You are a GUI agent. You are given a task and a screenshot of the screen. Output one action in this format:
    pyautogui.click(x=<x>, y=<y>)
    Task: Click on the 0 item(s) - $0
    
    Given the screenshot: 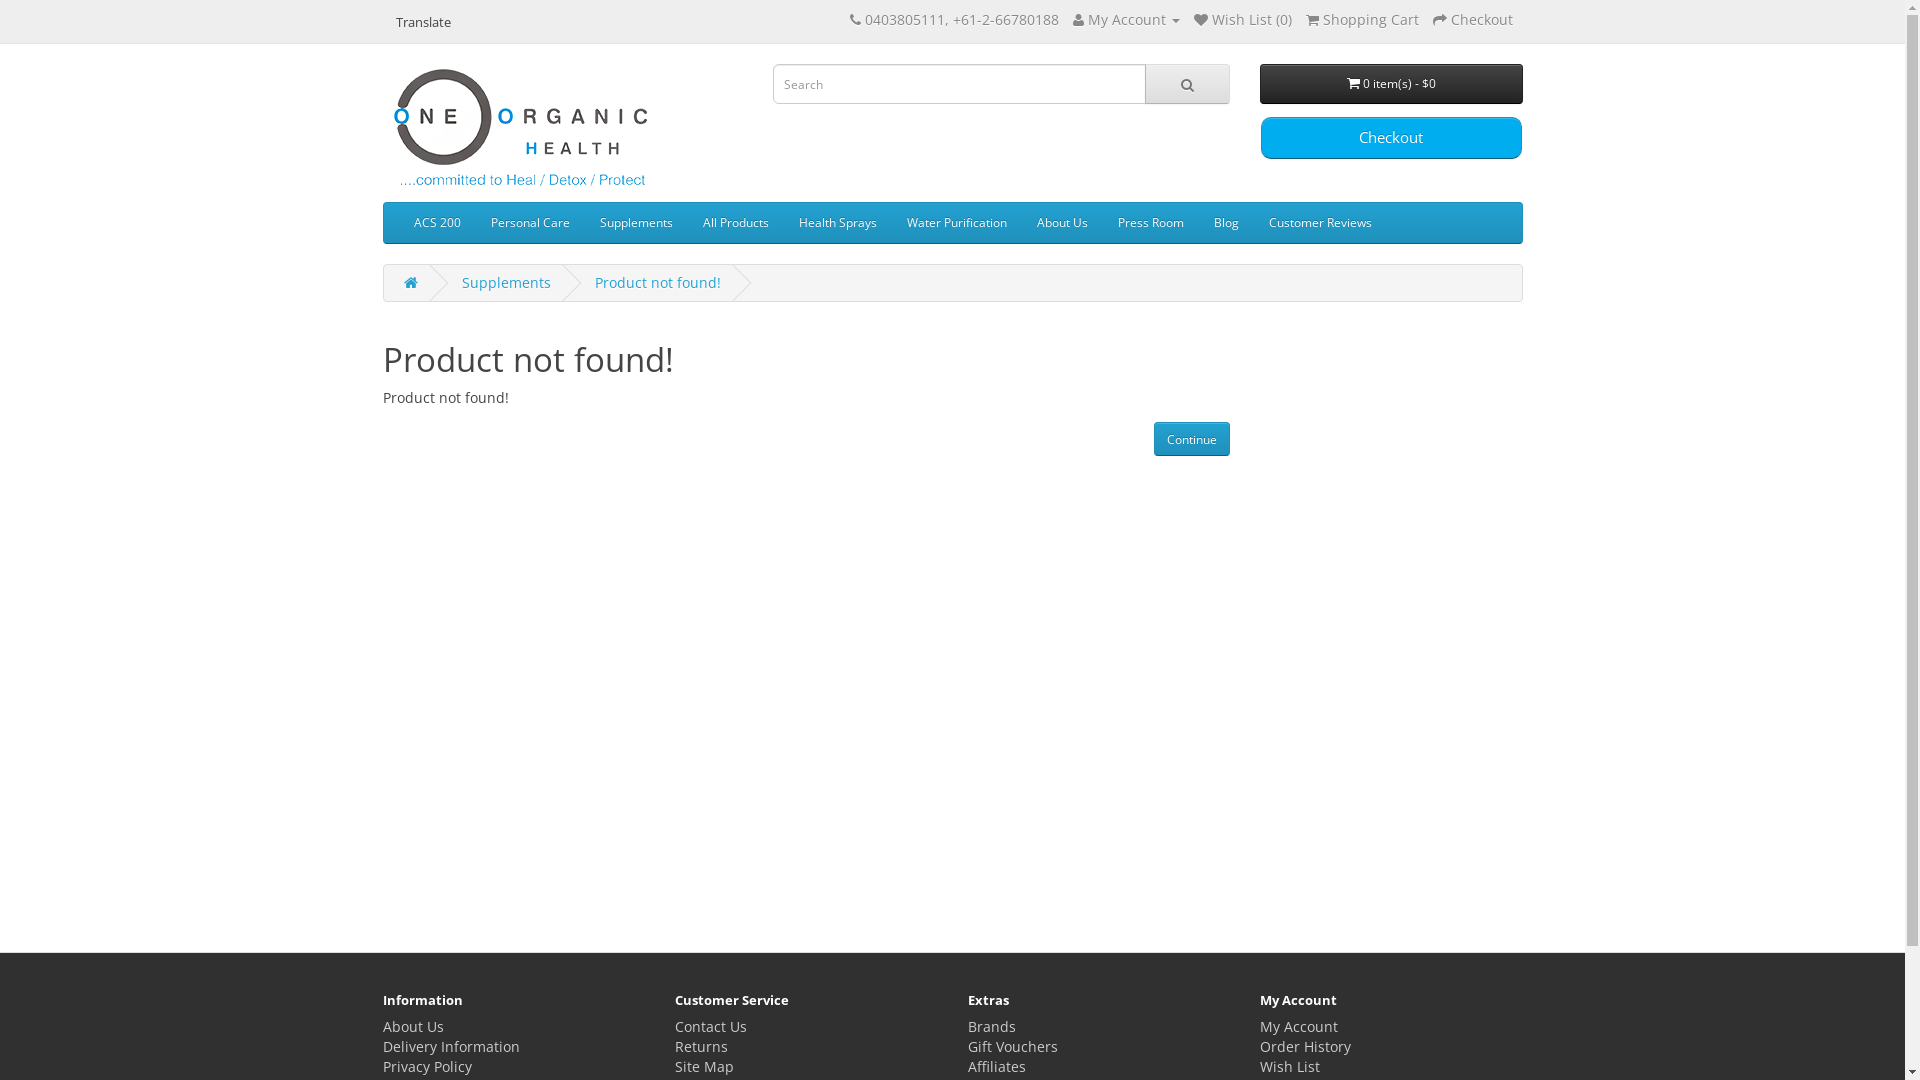 What is the action you would take?
    pyautogui.click(x=1392, y=84)
    